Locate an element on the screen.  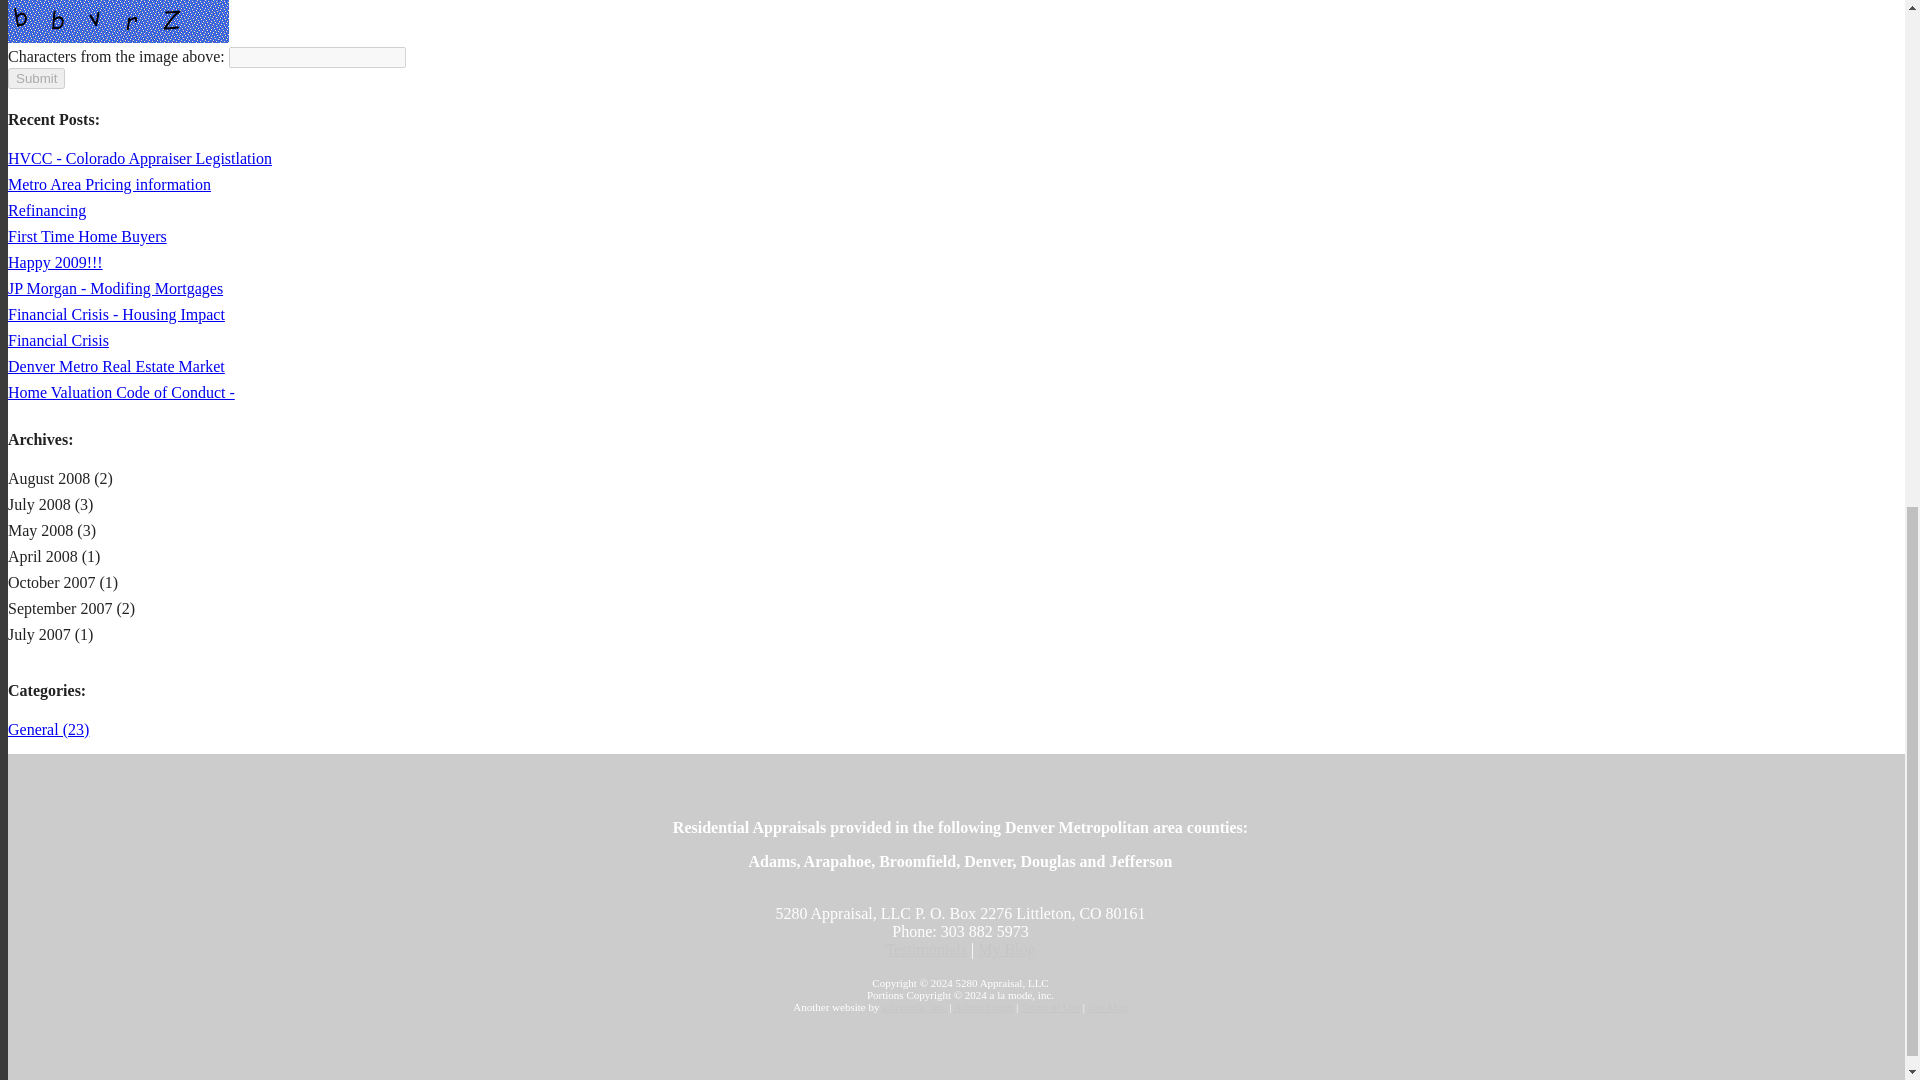
Metro Area Pricing information is located at coordinates (109, 184).